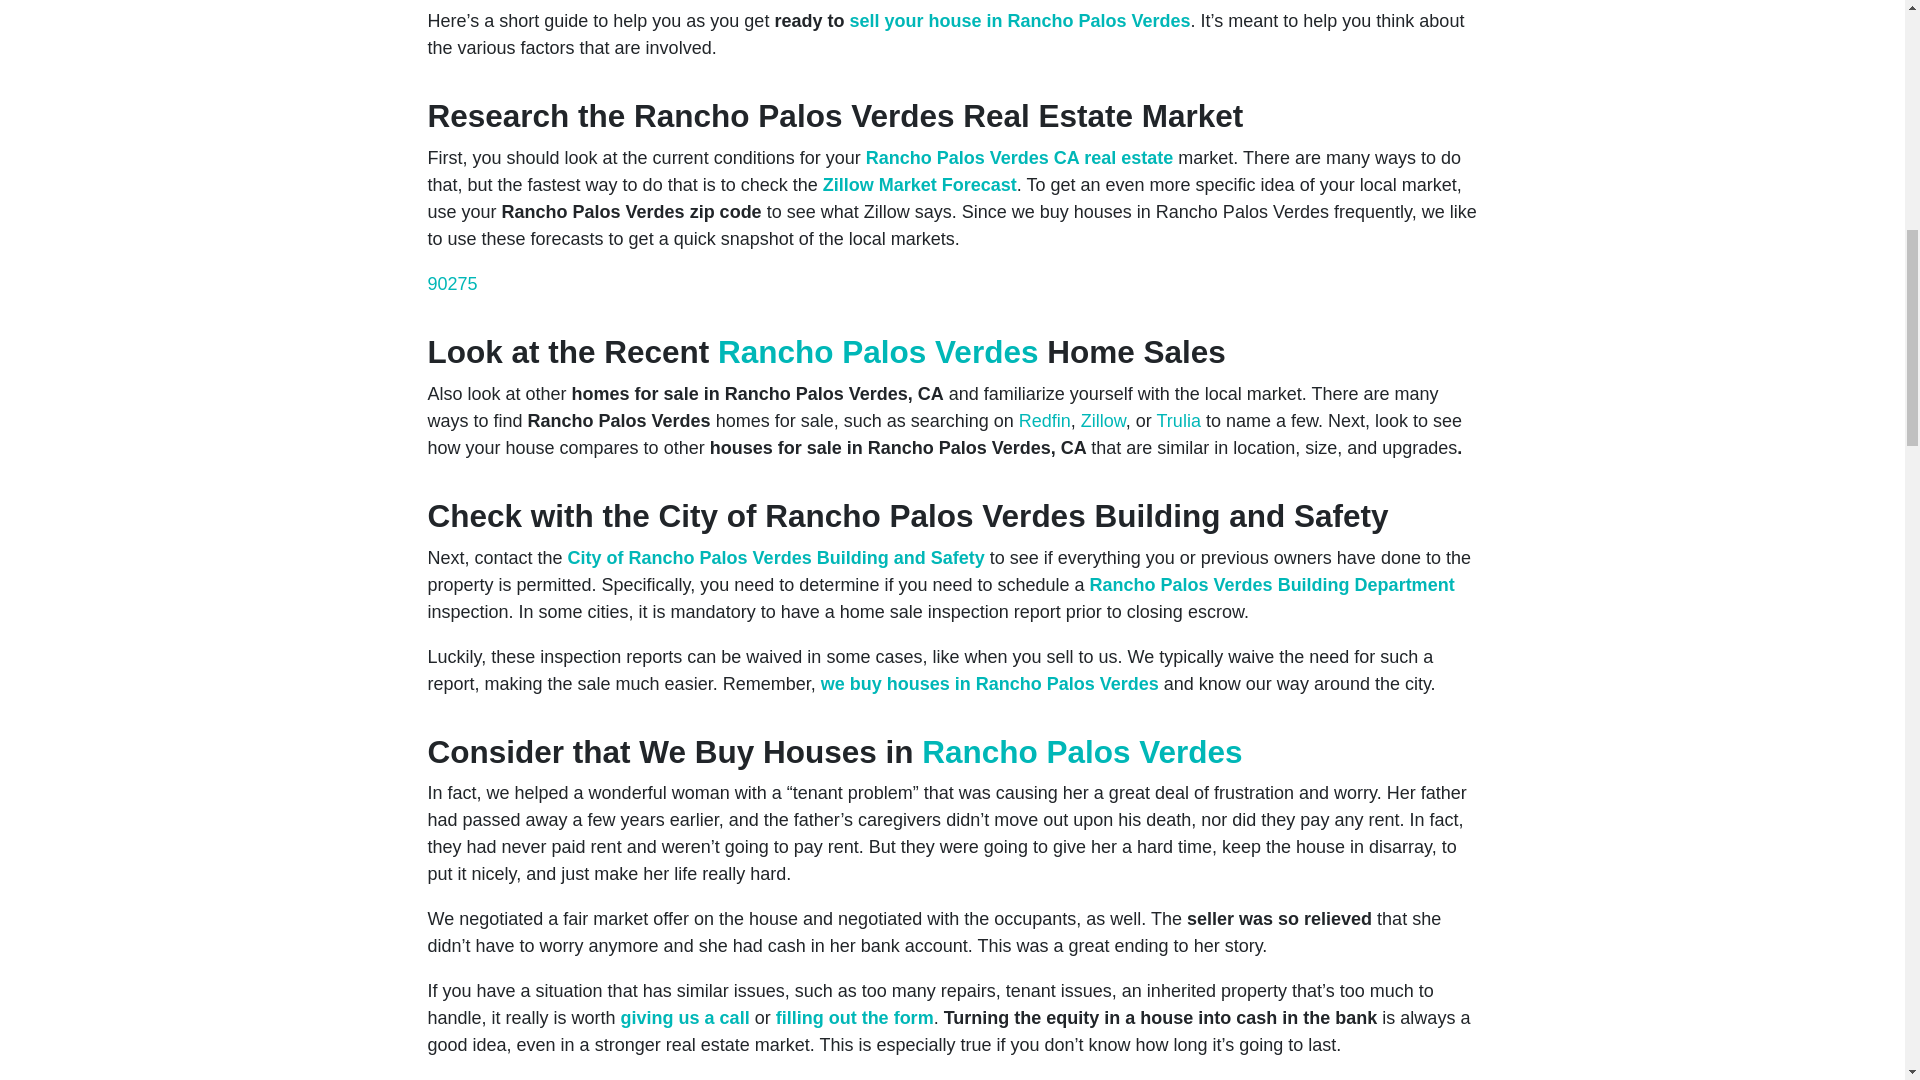  Describe the element at coordinates (1102, 420) in the screenshot. I see `Zillow` at that location.